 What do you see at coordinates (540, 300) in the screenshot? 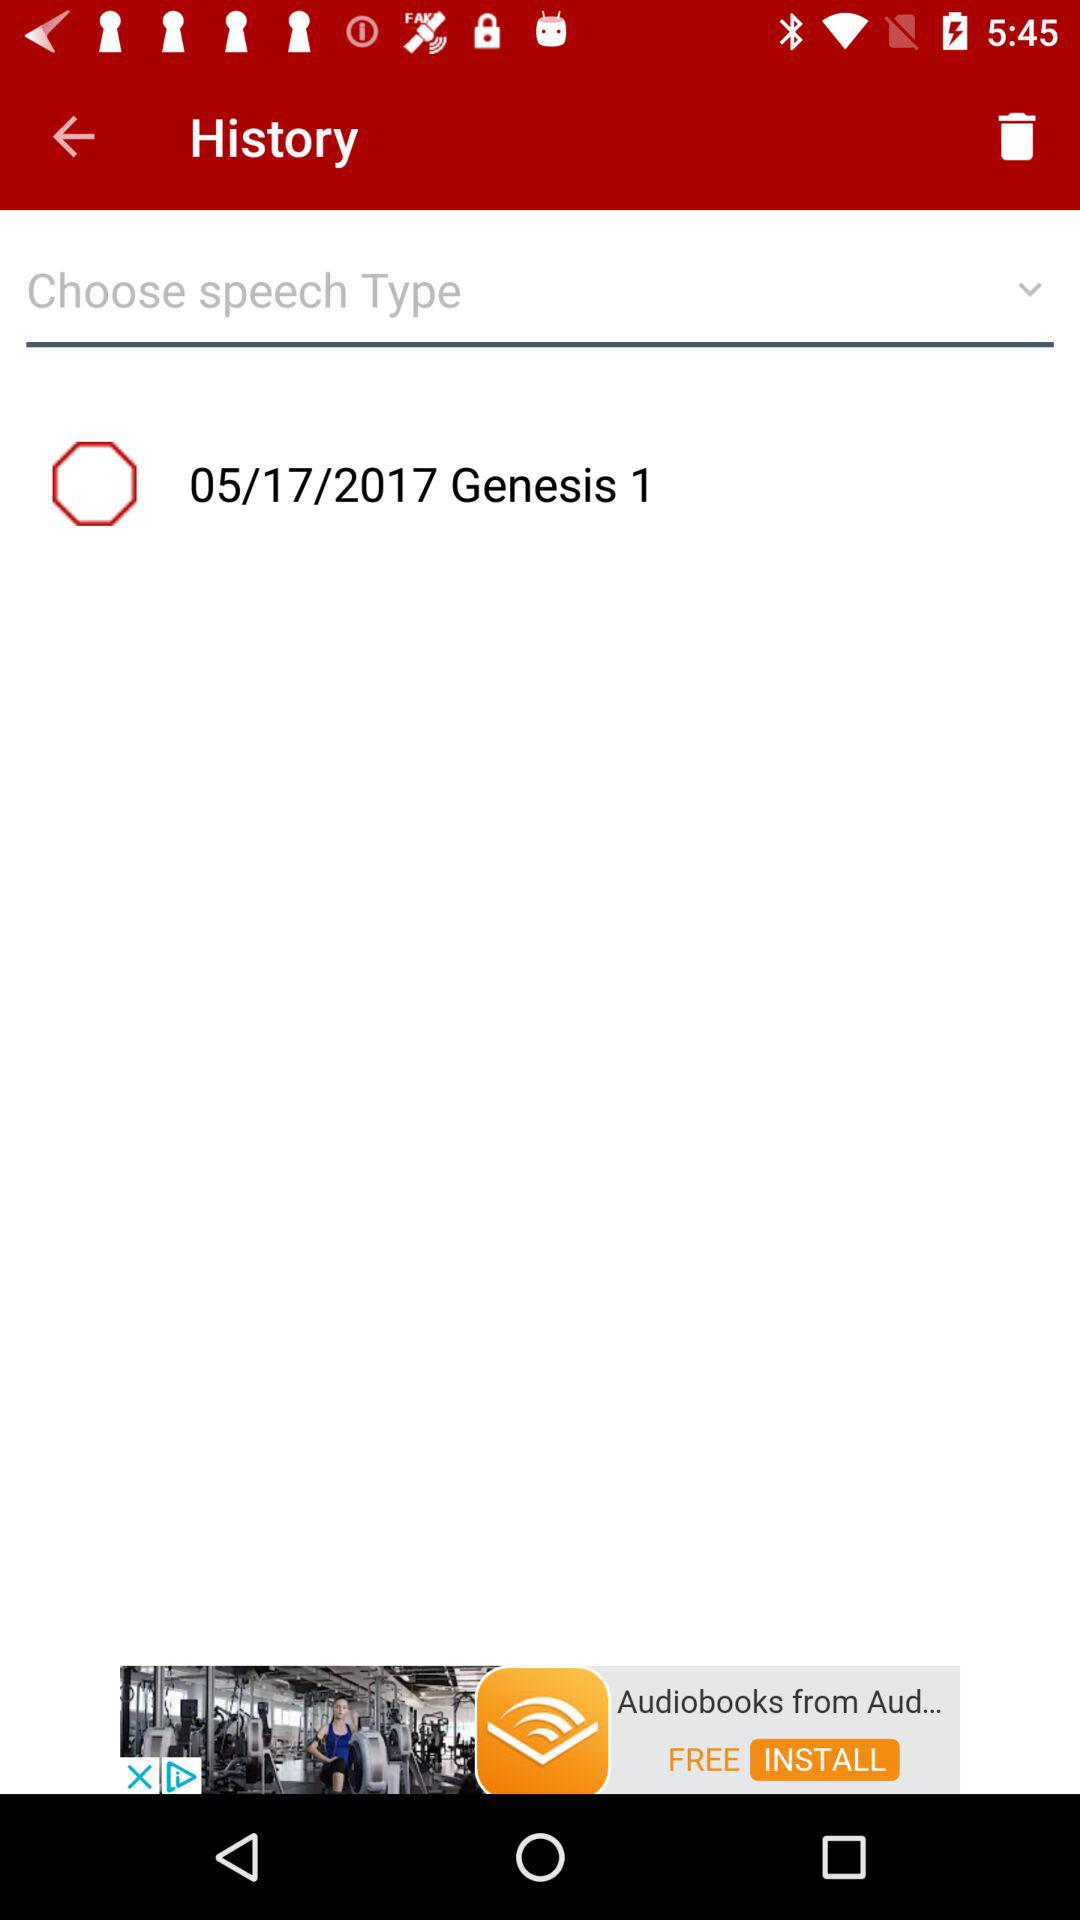
I see `speech type dropdown list` at bounding box center [540, 300].